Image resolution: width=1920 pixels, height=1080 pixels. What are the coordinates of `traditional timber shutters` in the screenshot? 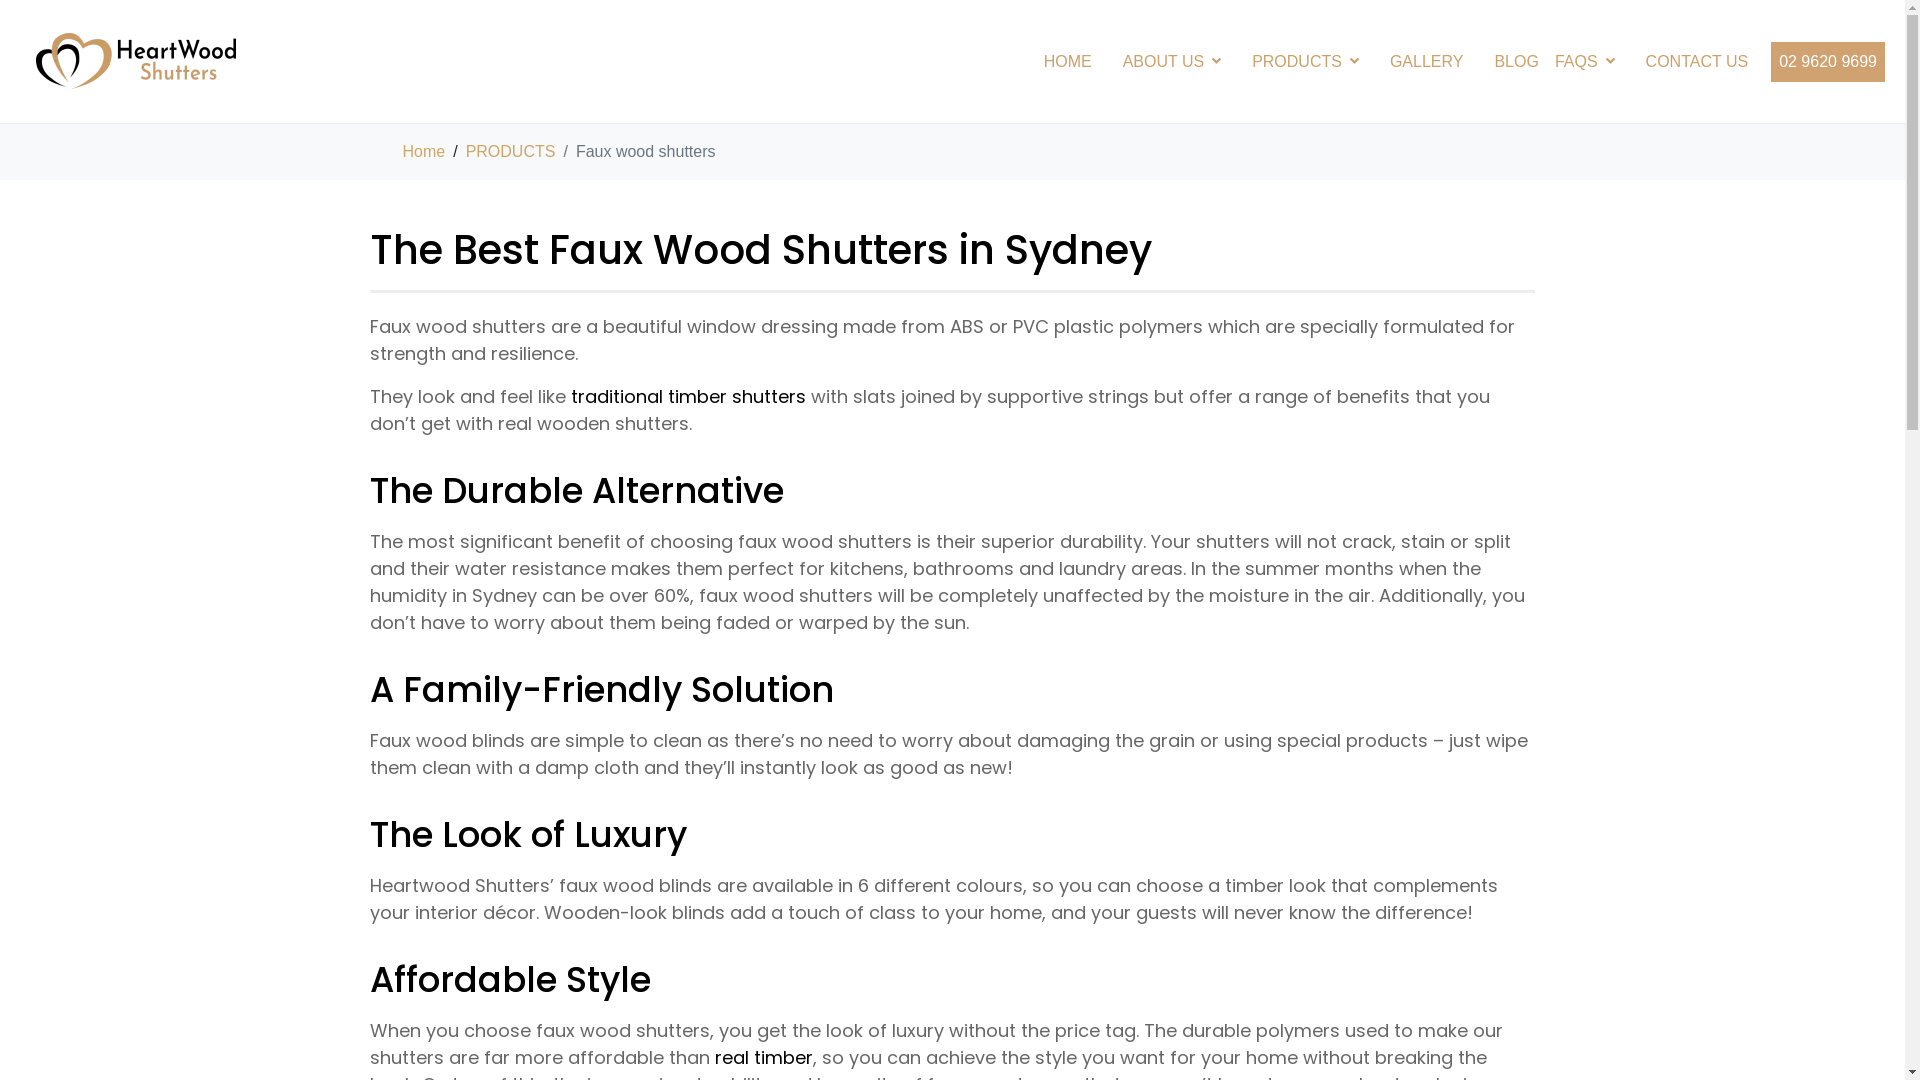 It's located at (688, 396).